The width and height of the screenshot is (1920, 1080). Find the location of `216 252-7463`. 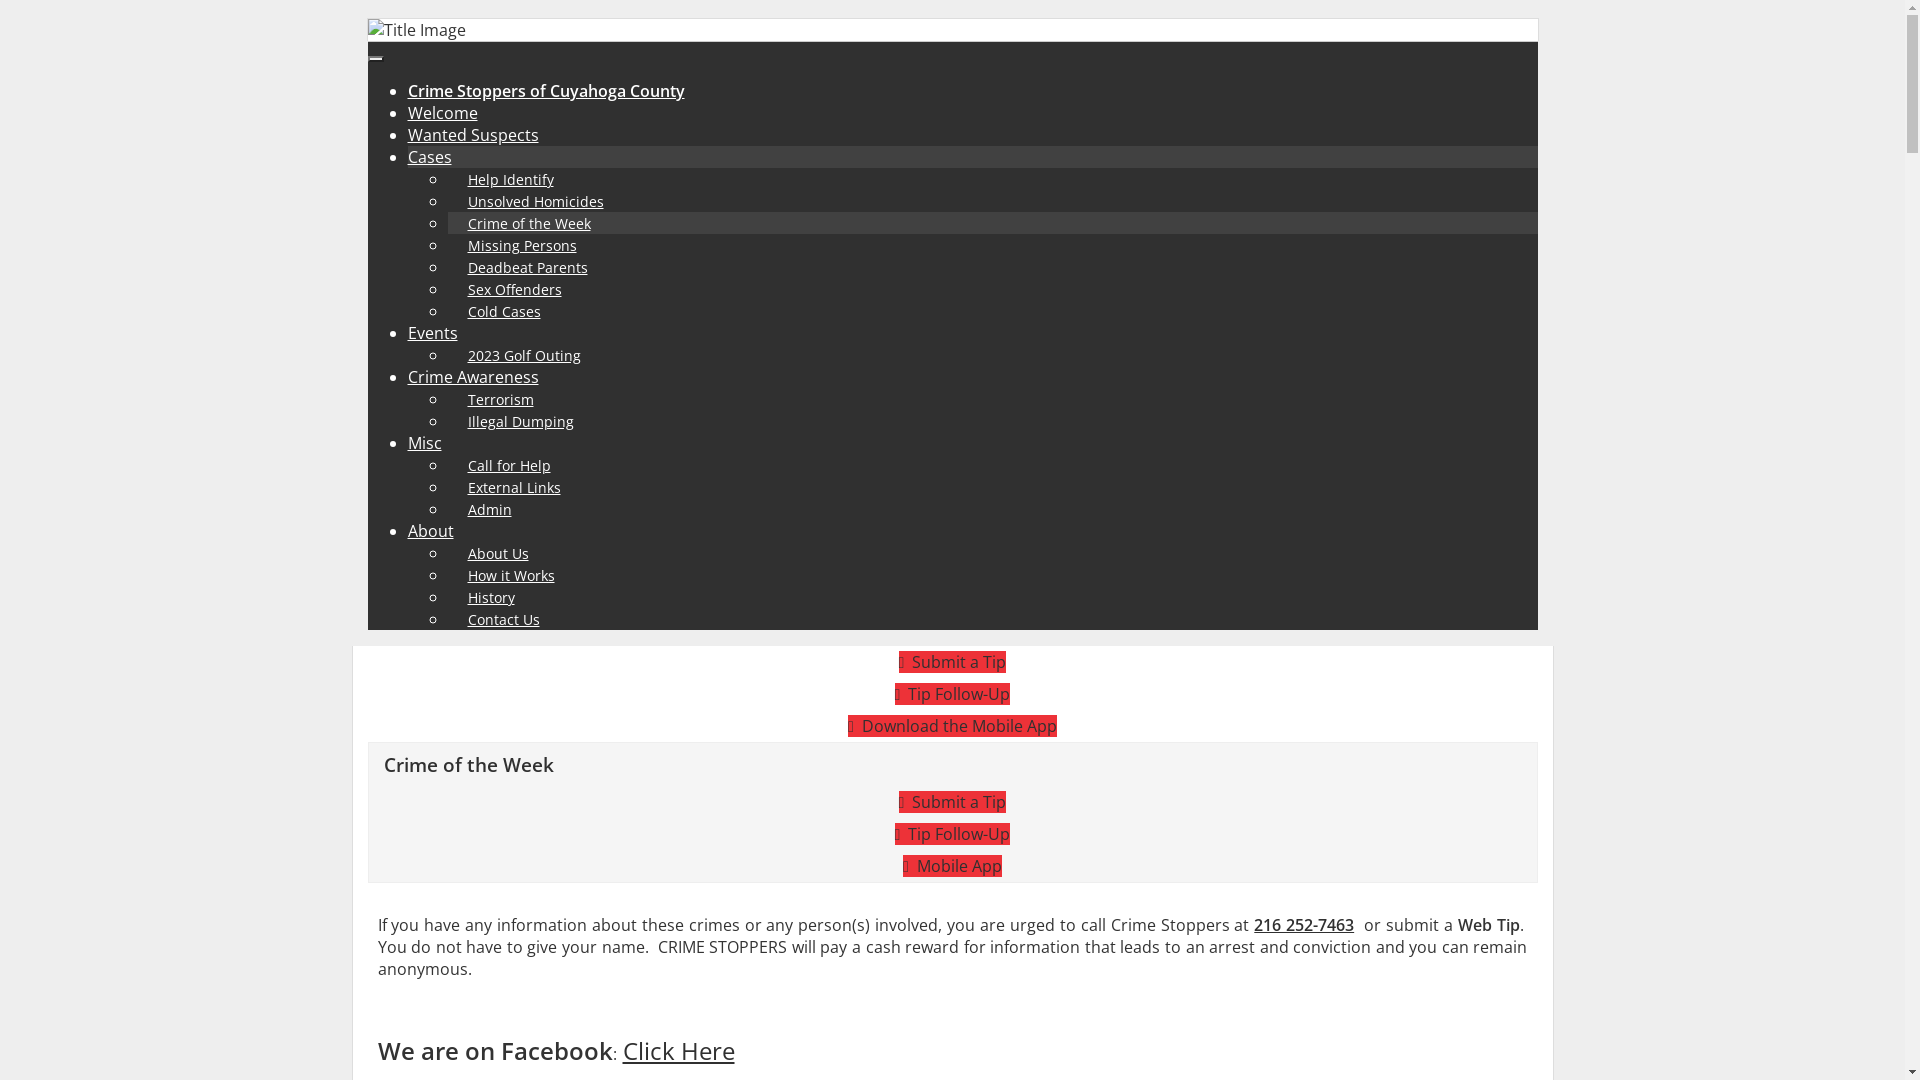

216 252-7463 is located at coordinates (1304, 925).